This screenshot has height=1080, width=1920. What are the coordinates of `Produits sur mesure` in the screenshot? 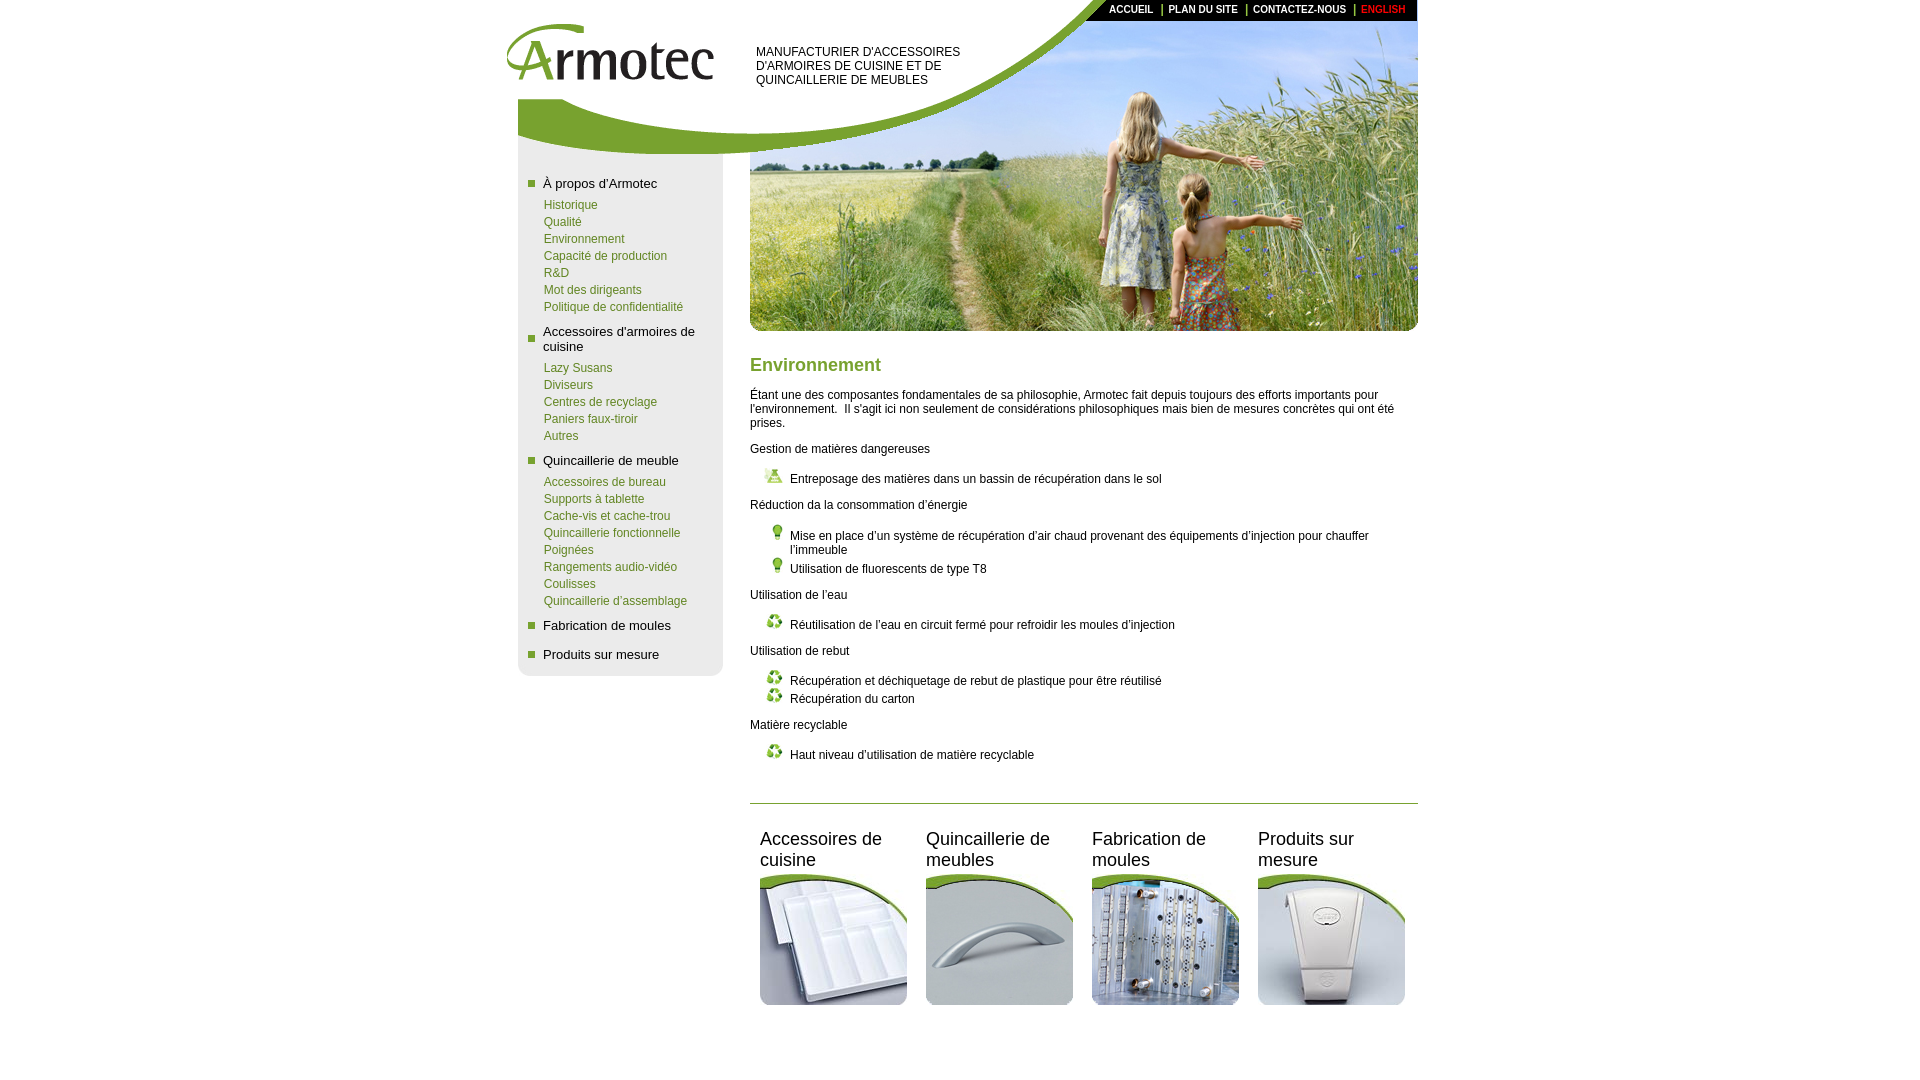 It's located at (1306, 850).